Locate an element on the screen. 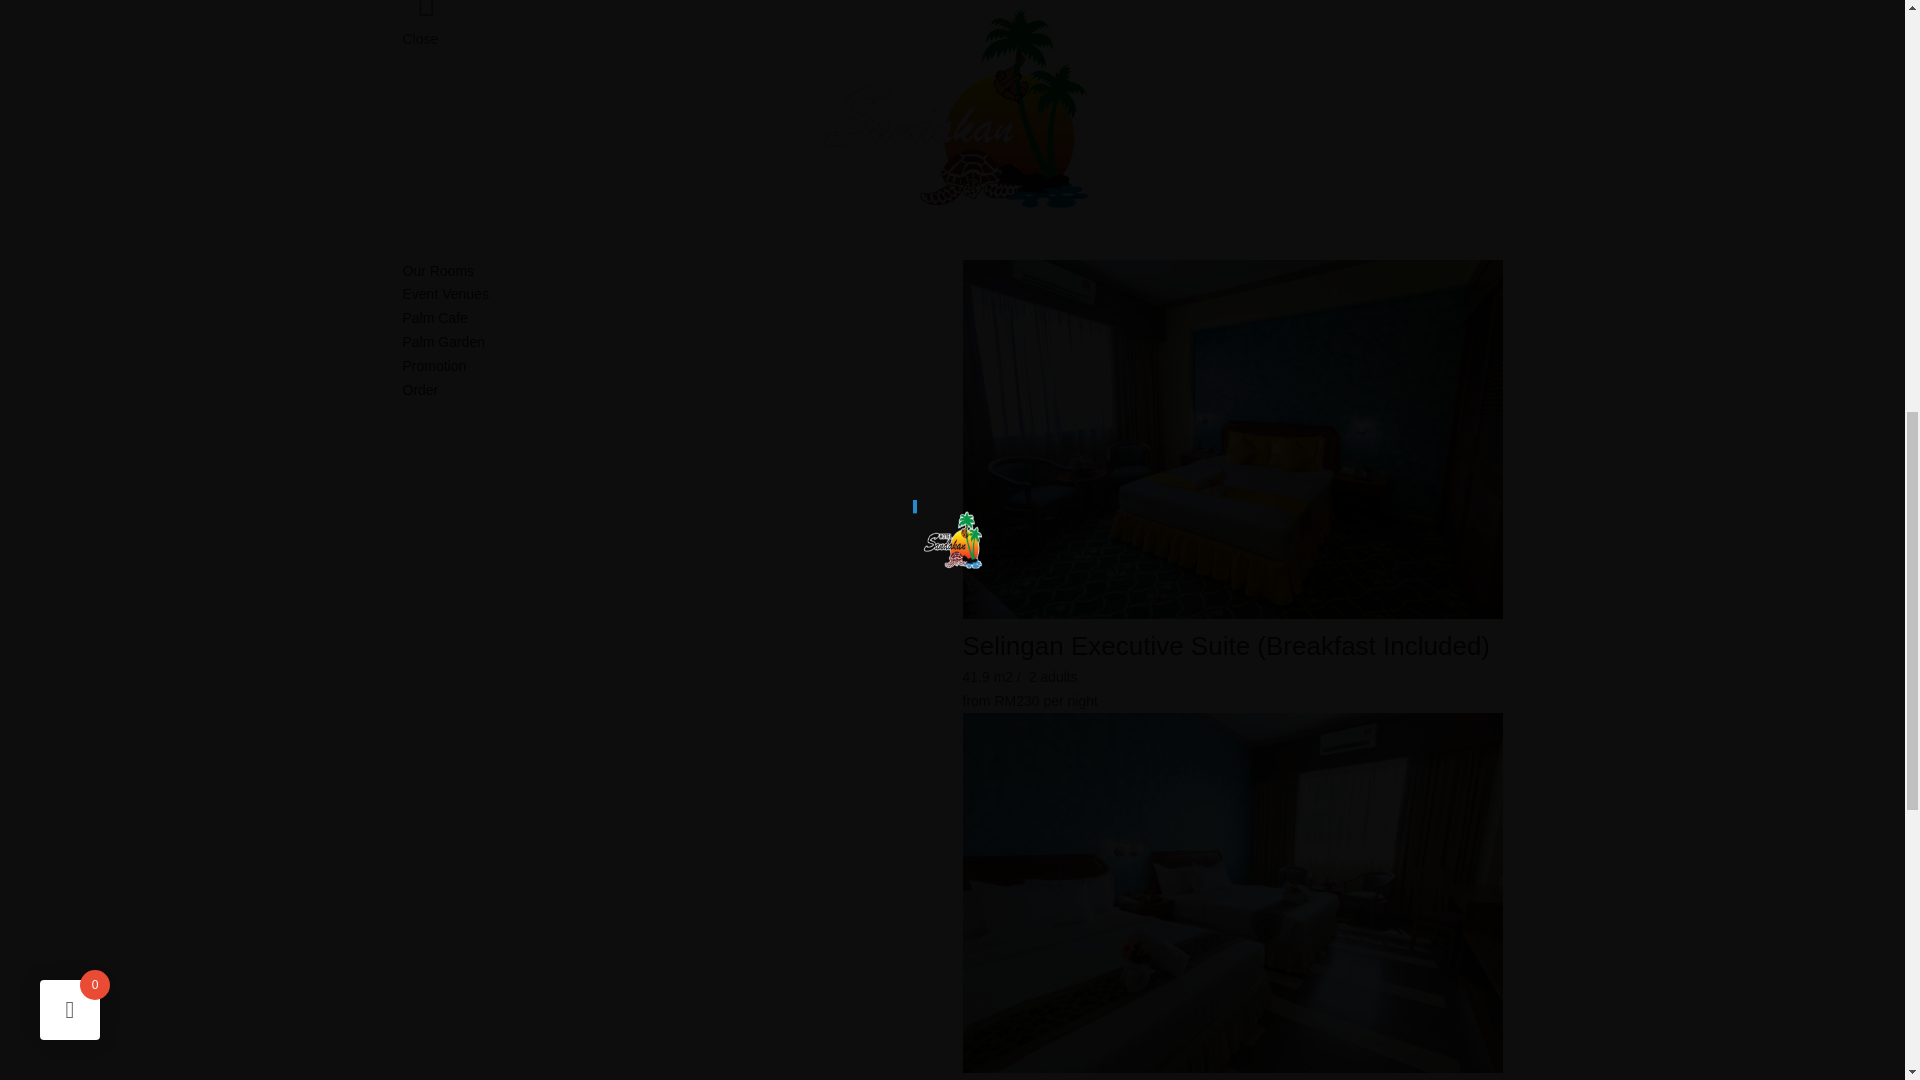 The width and height of the screenshot is (1920, 1080). Promotion is located at coordinates (672, 367).